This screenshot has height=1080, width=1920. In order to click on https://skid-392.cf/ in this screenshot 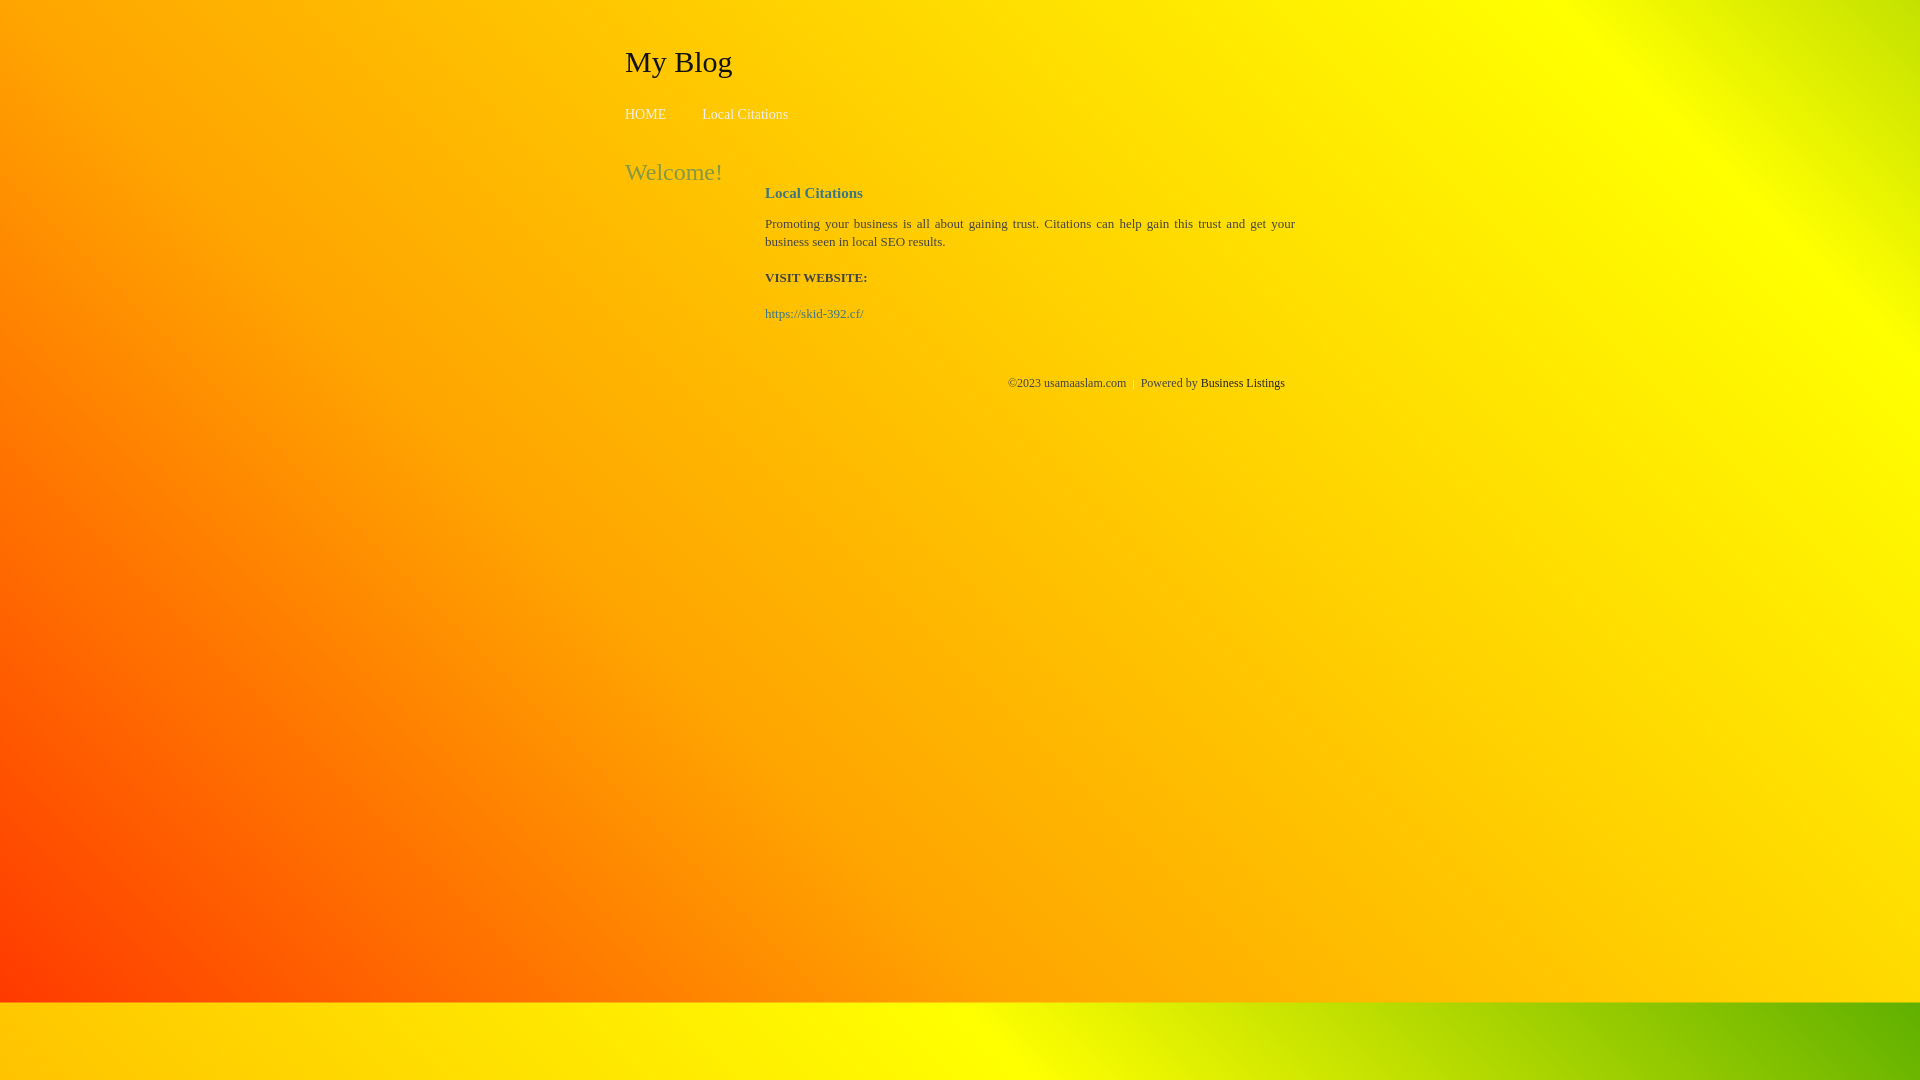, I will do `click(814, 314)`.